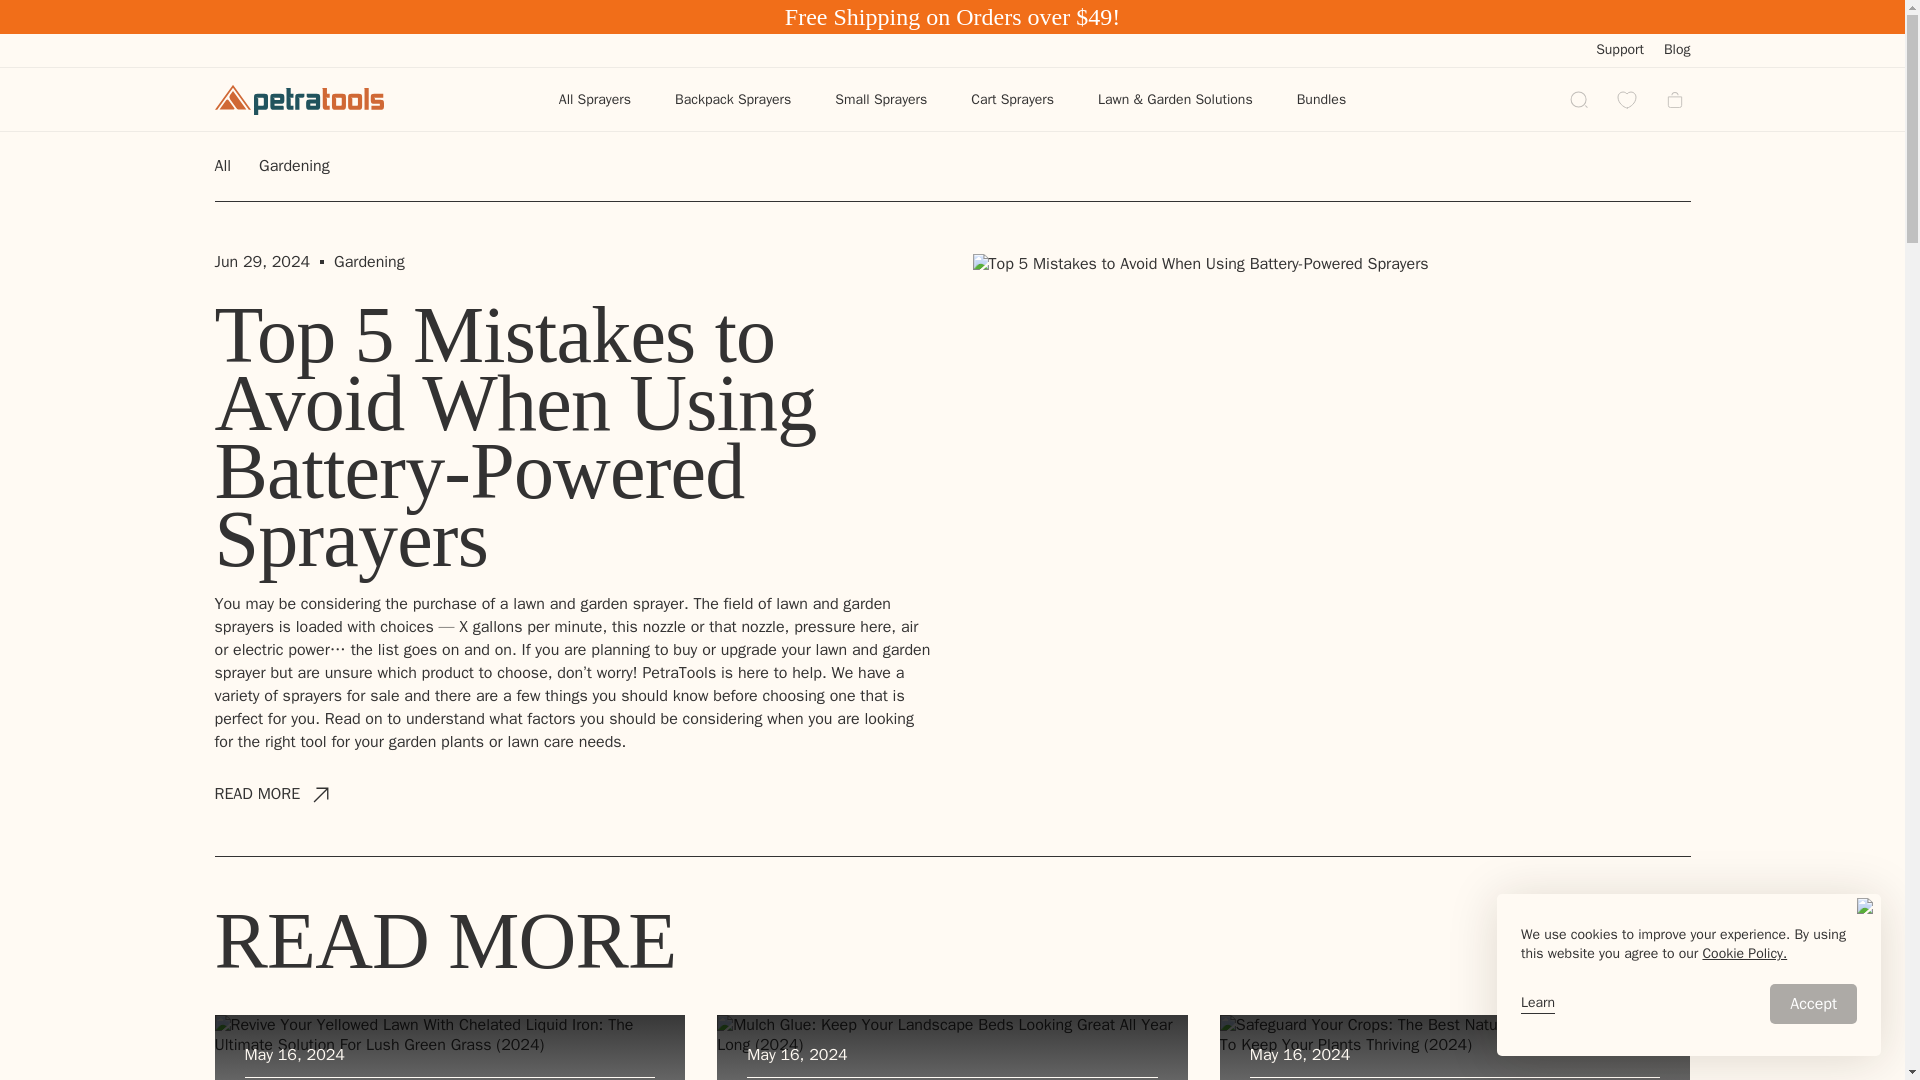 This screenshot has width=1920, height=1080. I want to click on Support, so click(1619, 50).